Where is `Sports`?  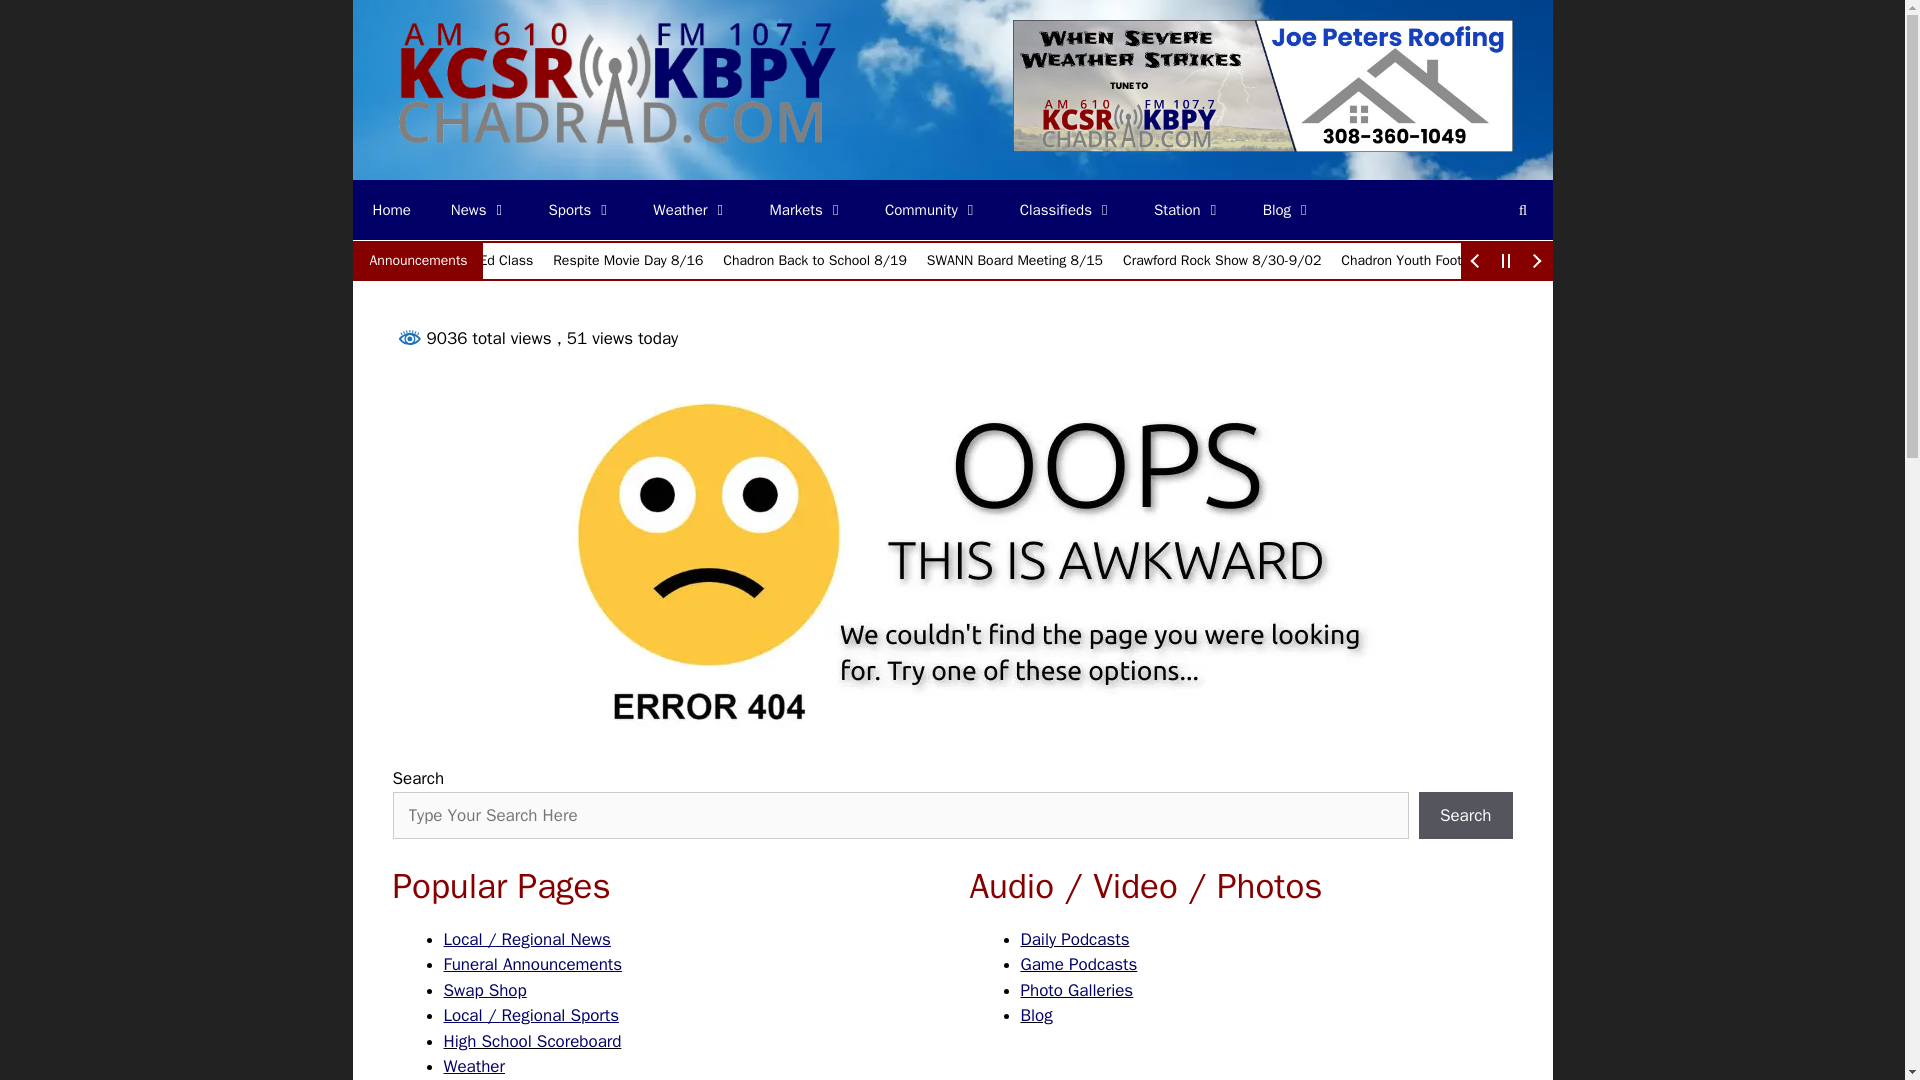
Sports is located at coordinates (581, 210).